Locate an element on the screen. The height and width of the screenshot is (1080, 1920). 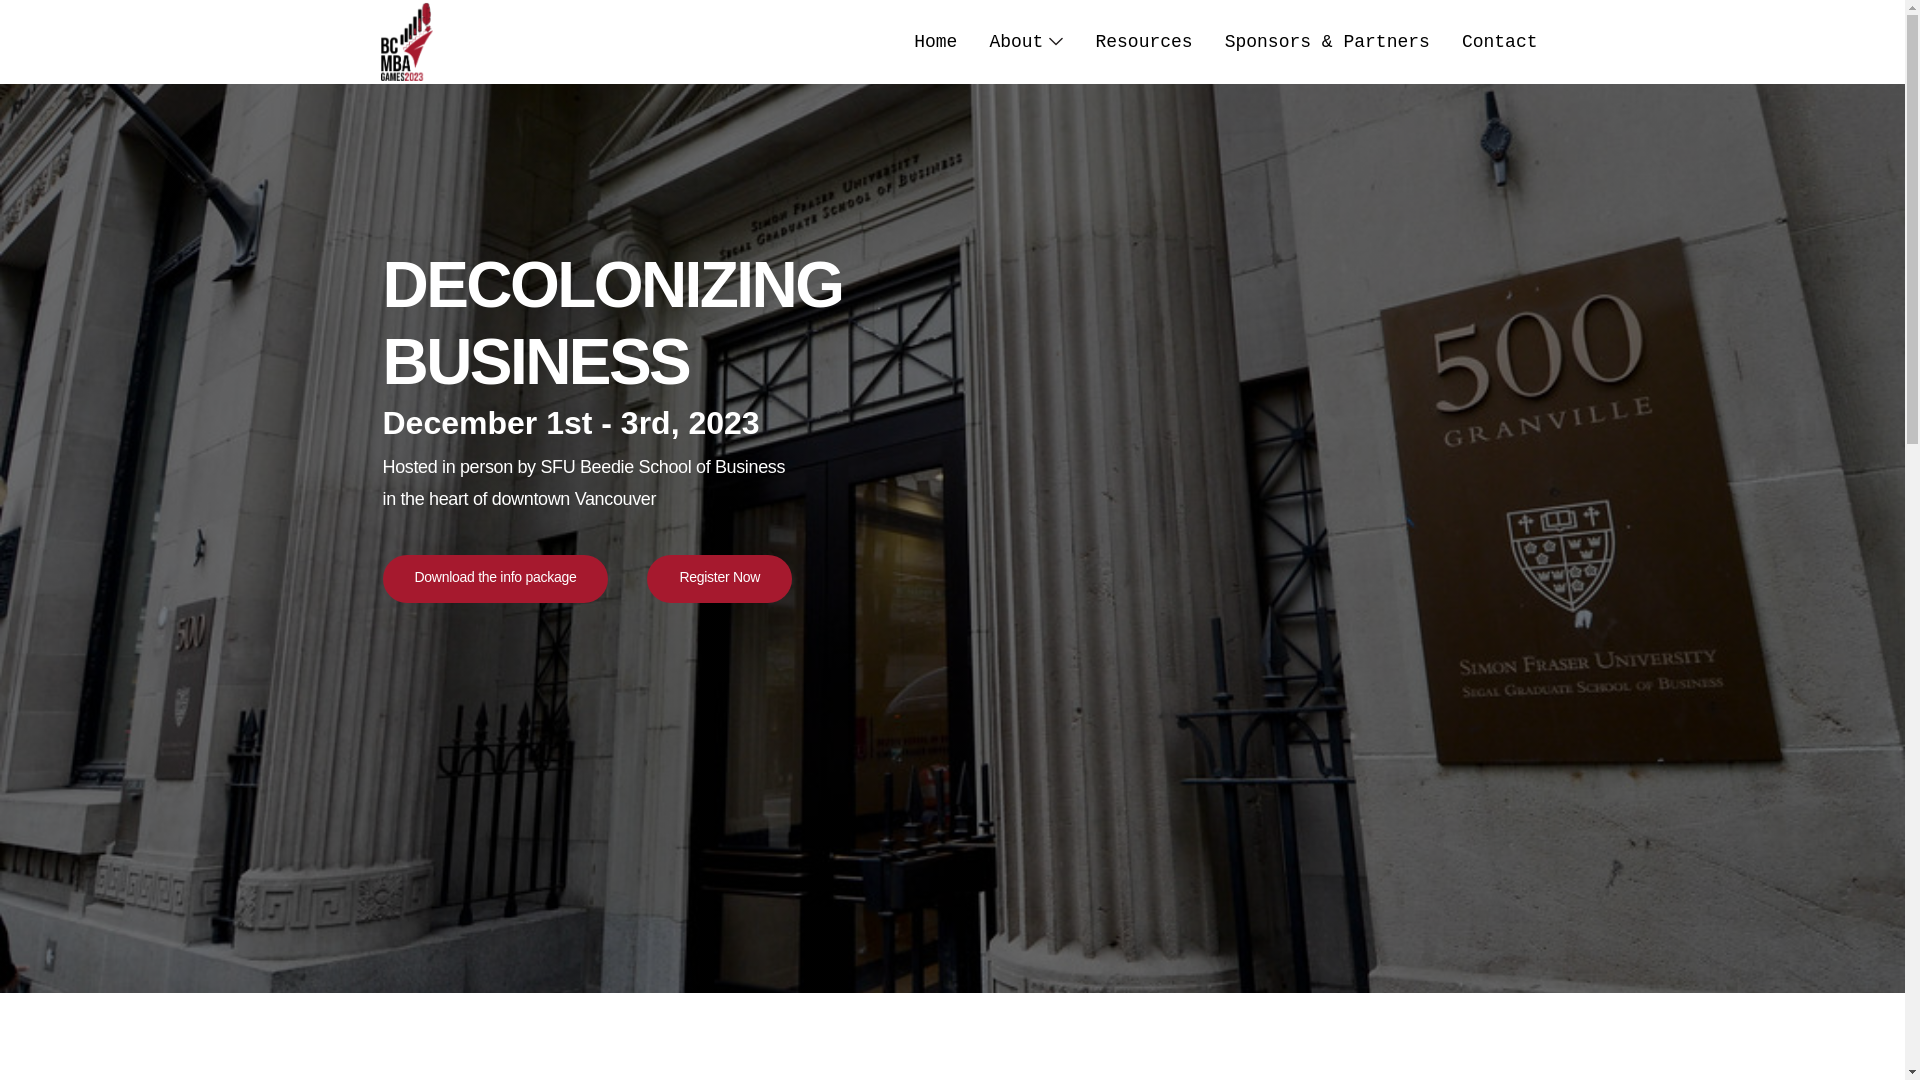
Download the info package is located at coordinates (495, 579).